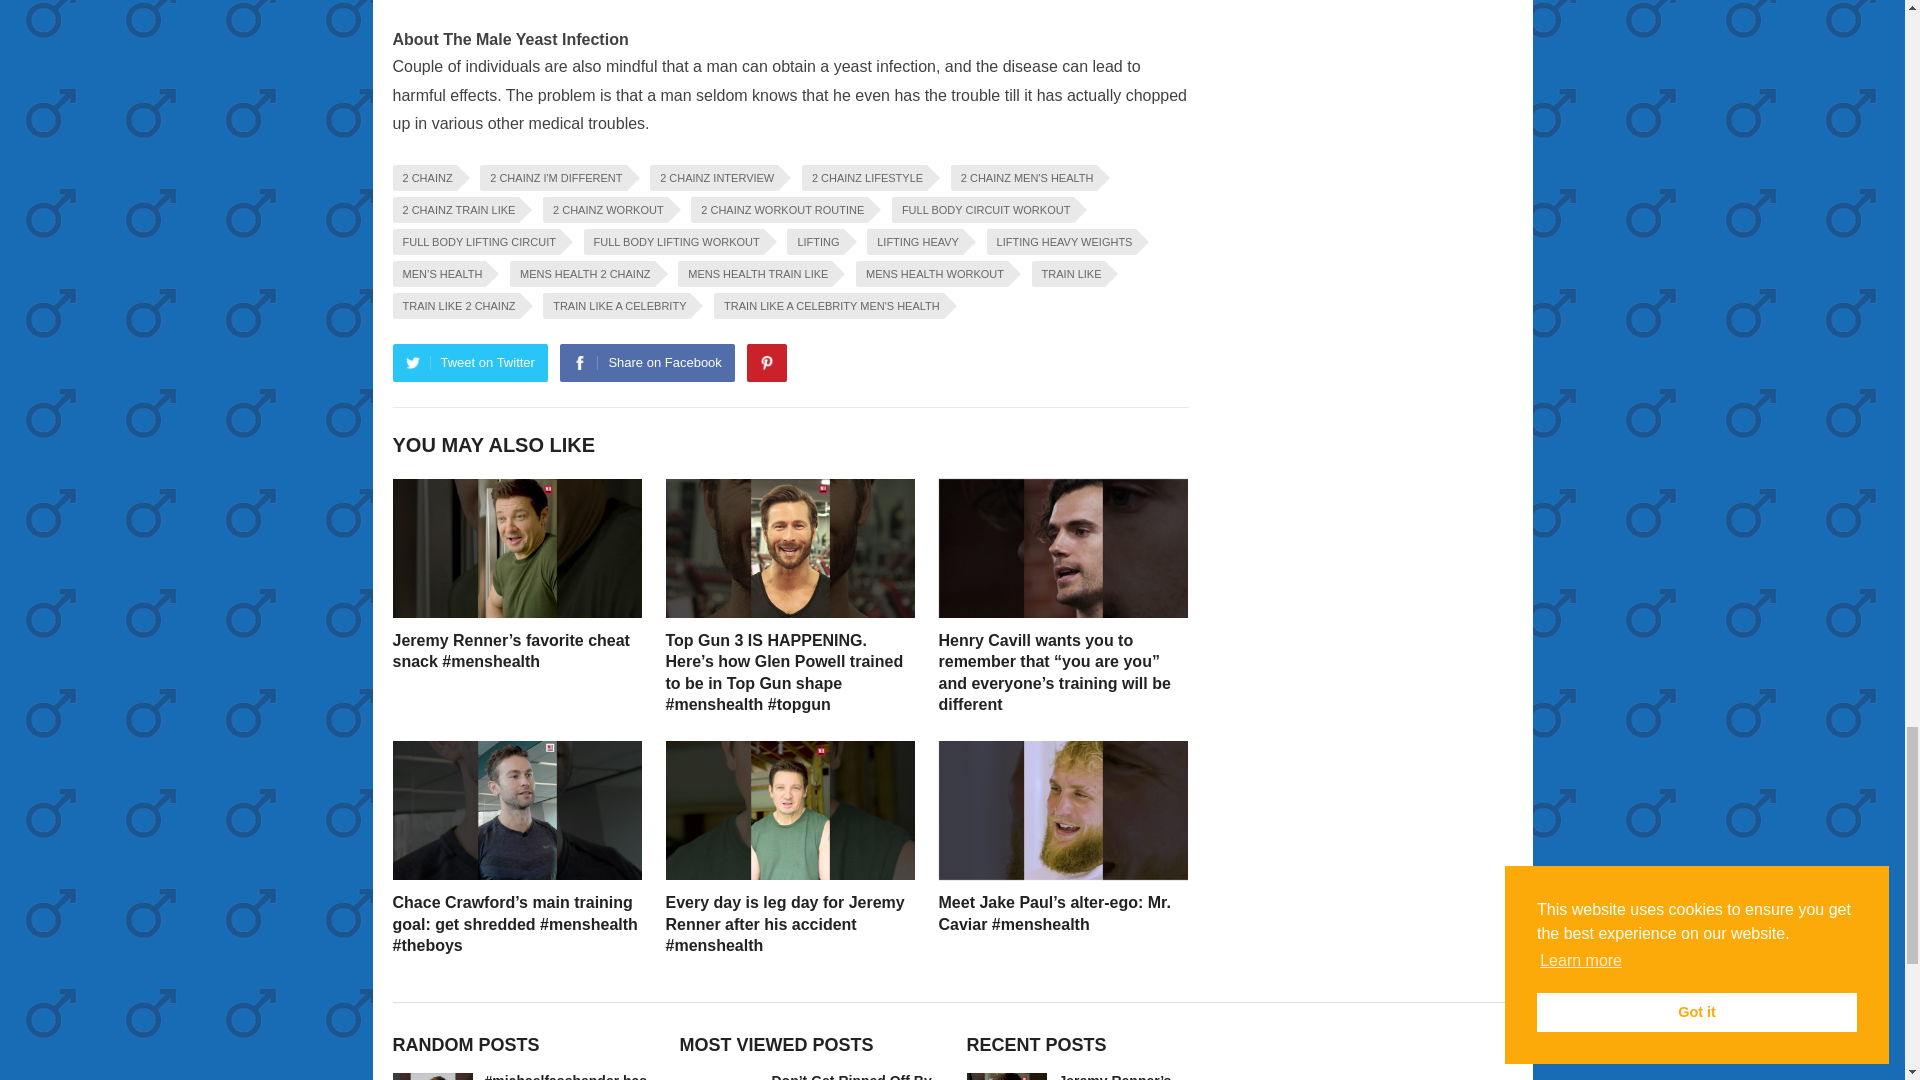 The image size is (1920, 1080). What do you see at coordinates (552, 178) in the screenshot?
I see `2 CHAINZ I'M DIFFERENT` at bounding box center [552, 178].